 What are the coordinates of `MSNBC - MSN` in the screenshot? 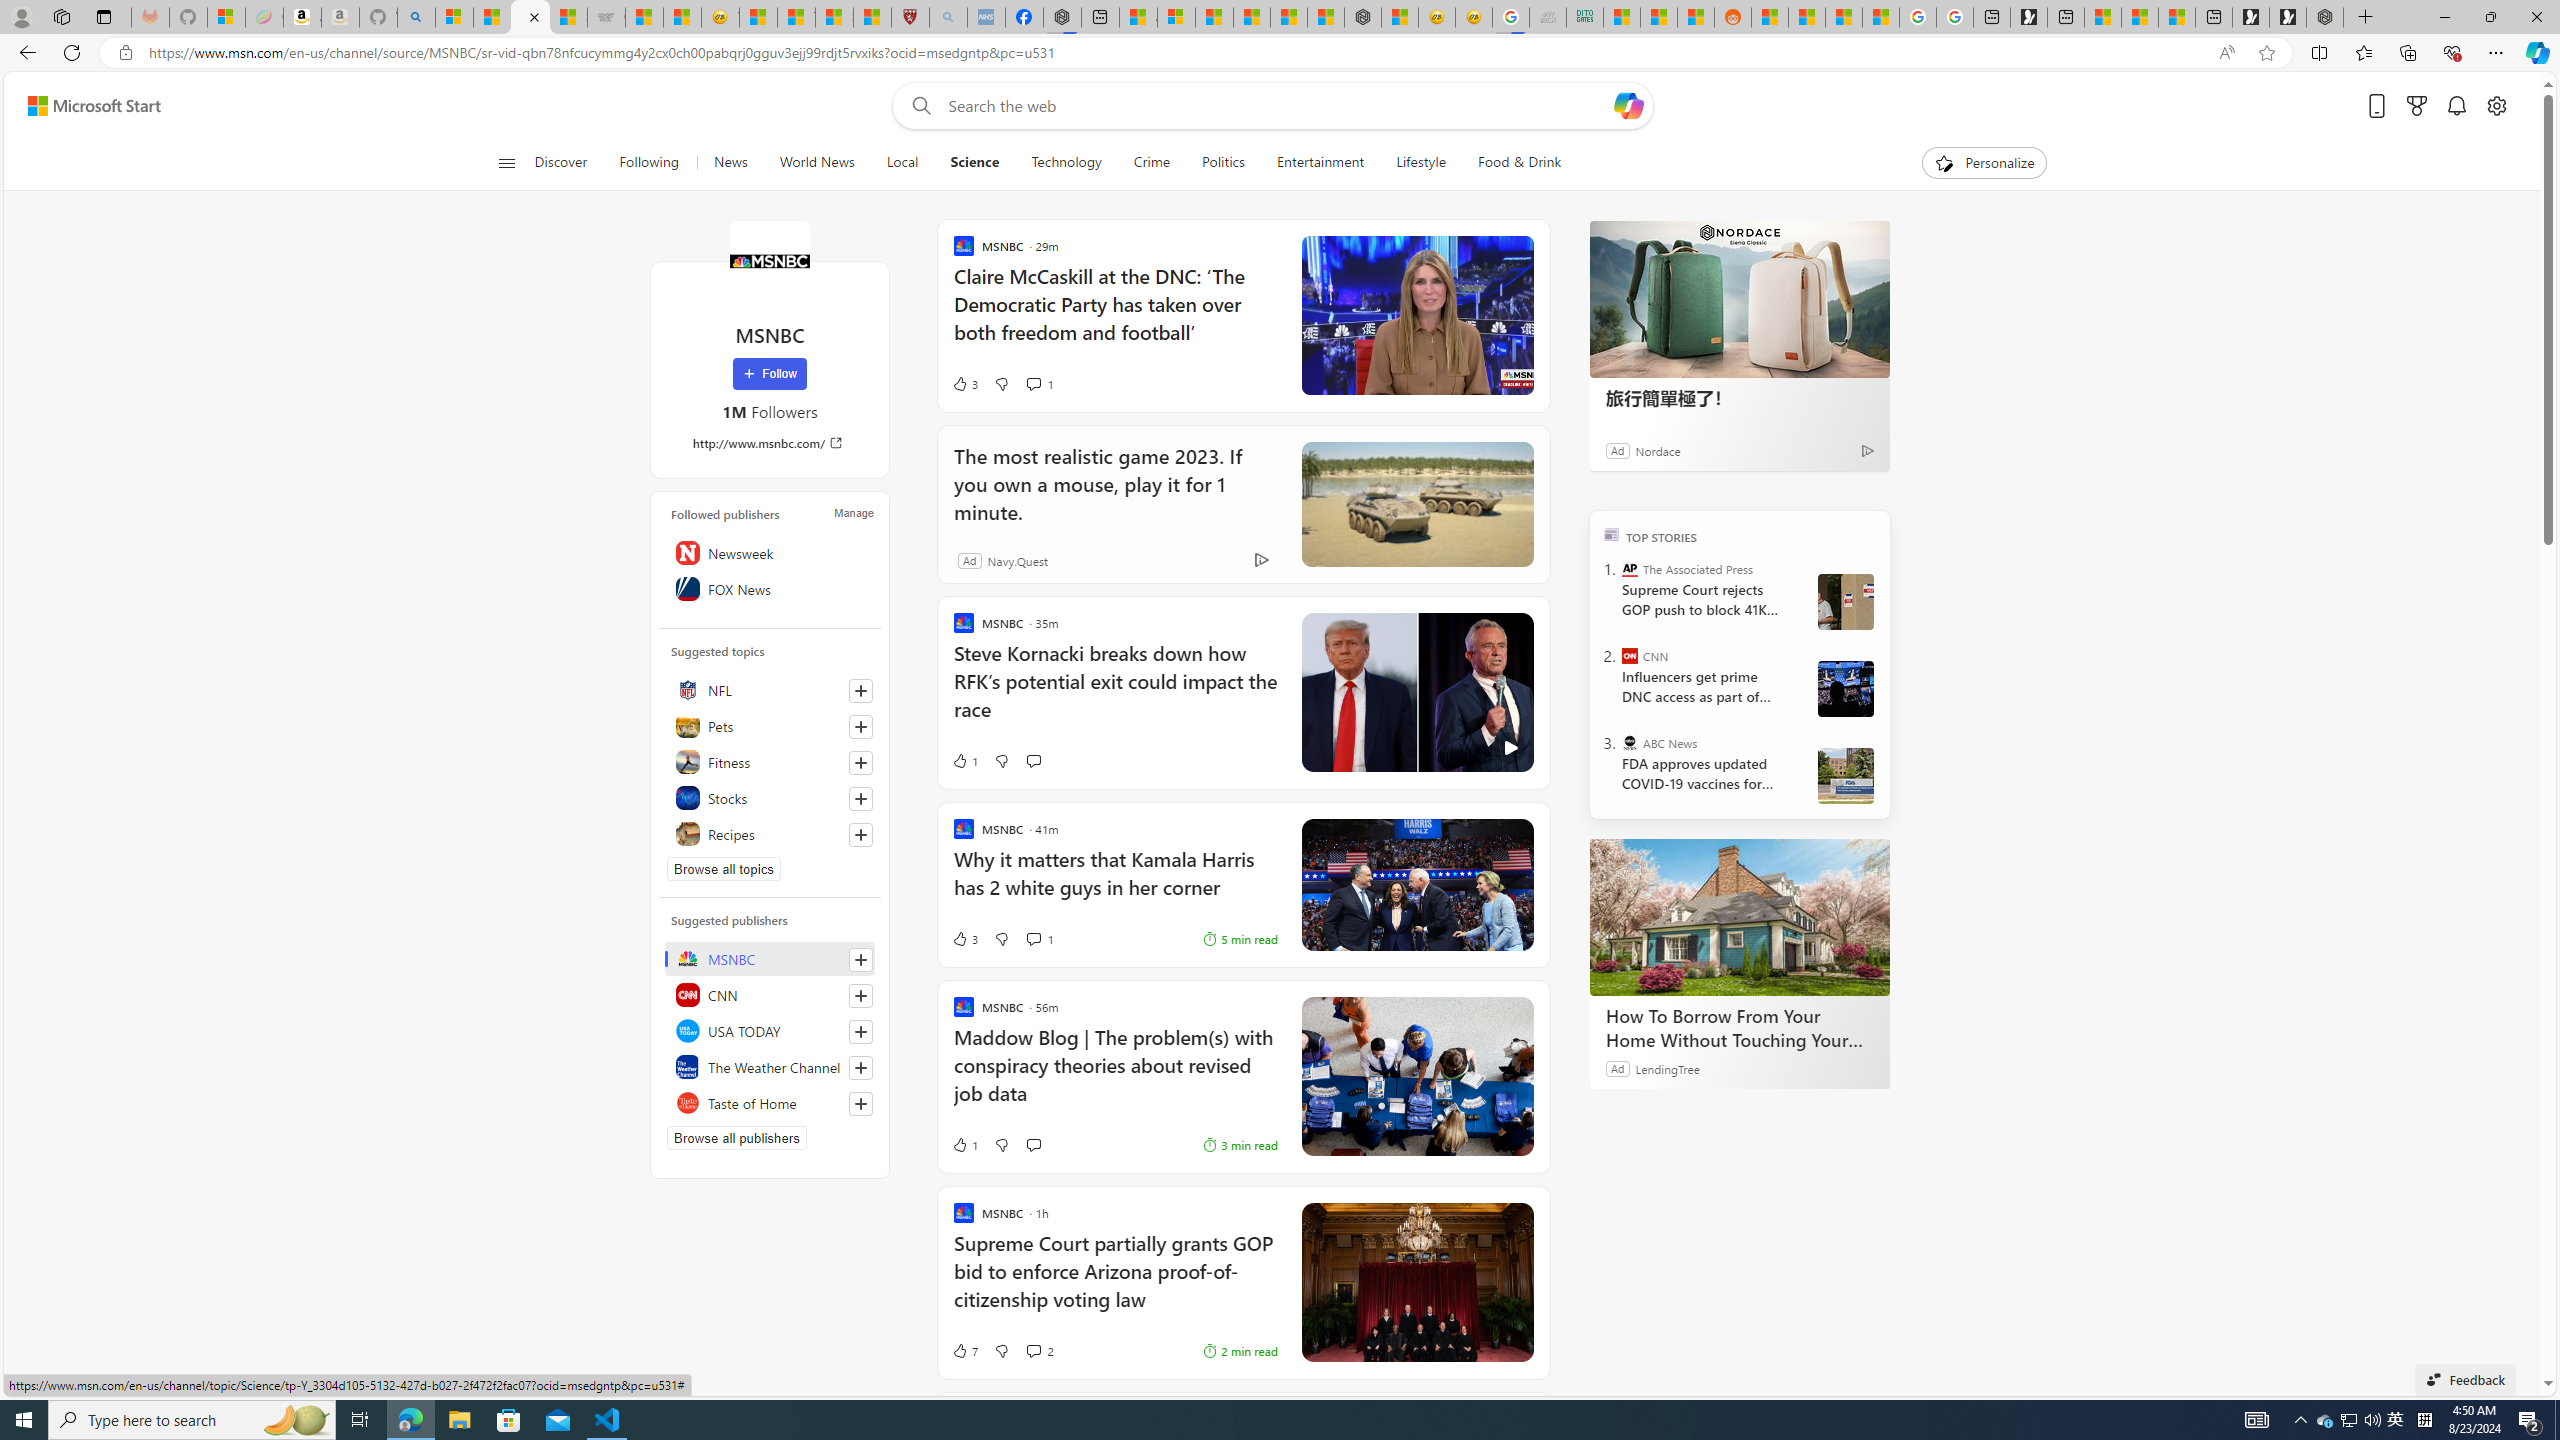 It's located at (1621, 17).